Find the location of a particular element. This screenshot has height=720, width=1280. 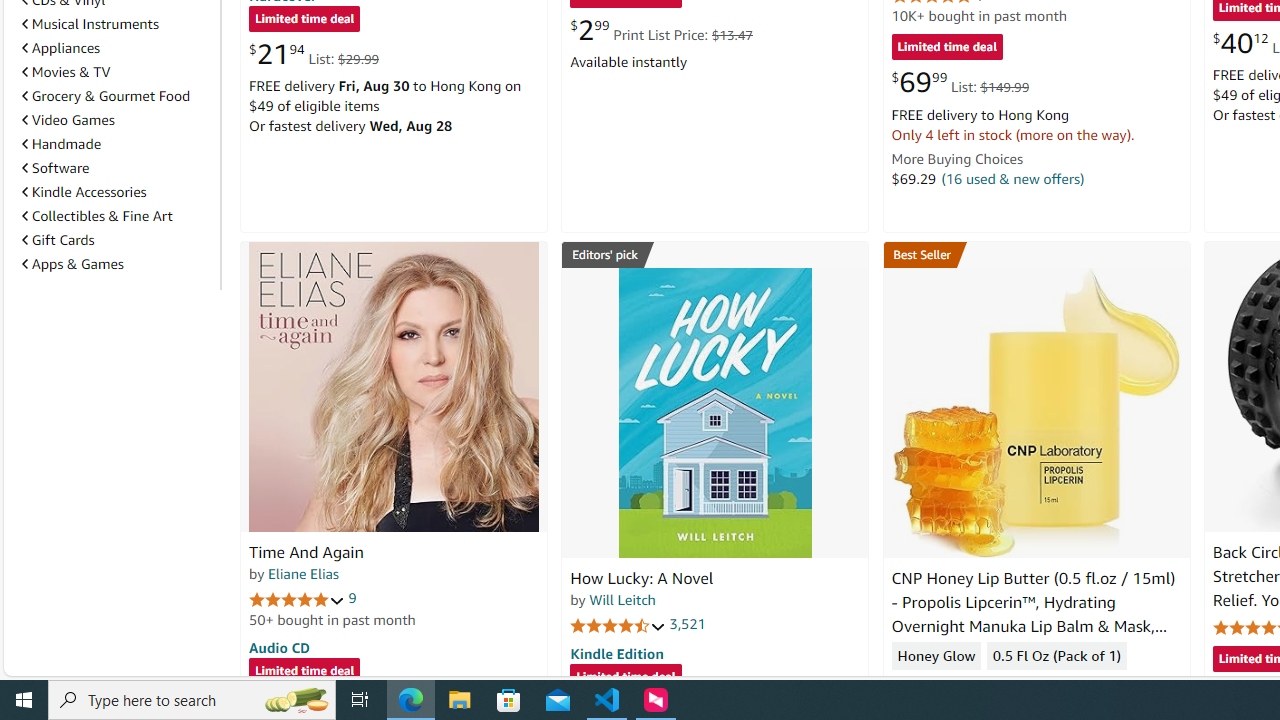

Video Games is located at coordinates (117, 120).